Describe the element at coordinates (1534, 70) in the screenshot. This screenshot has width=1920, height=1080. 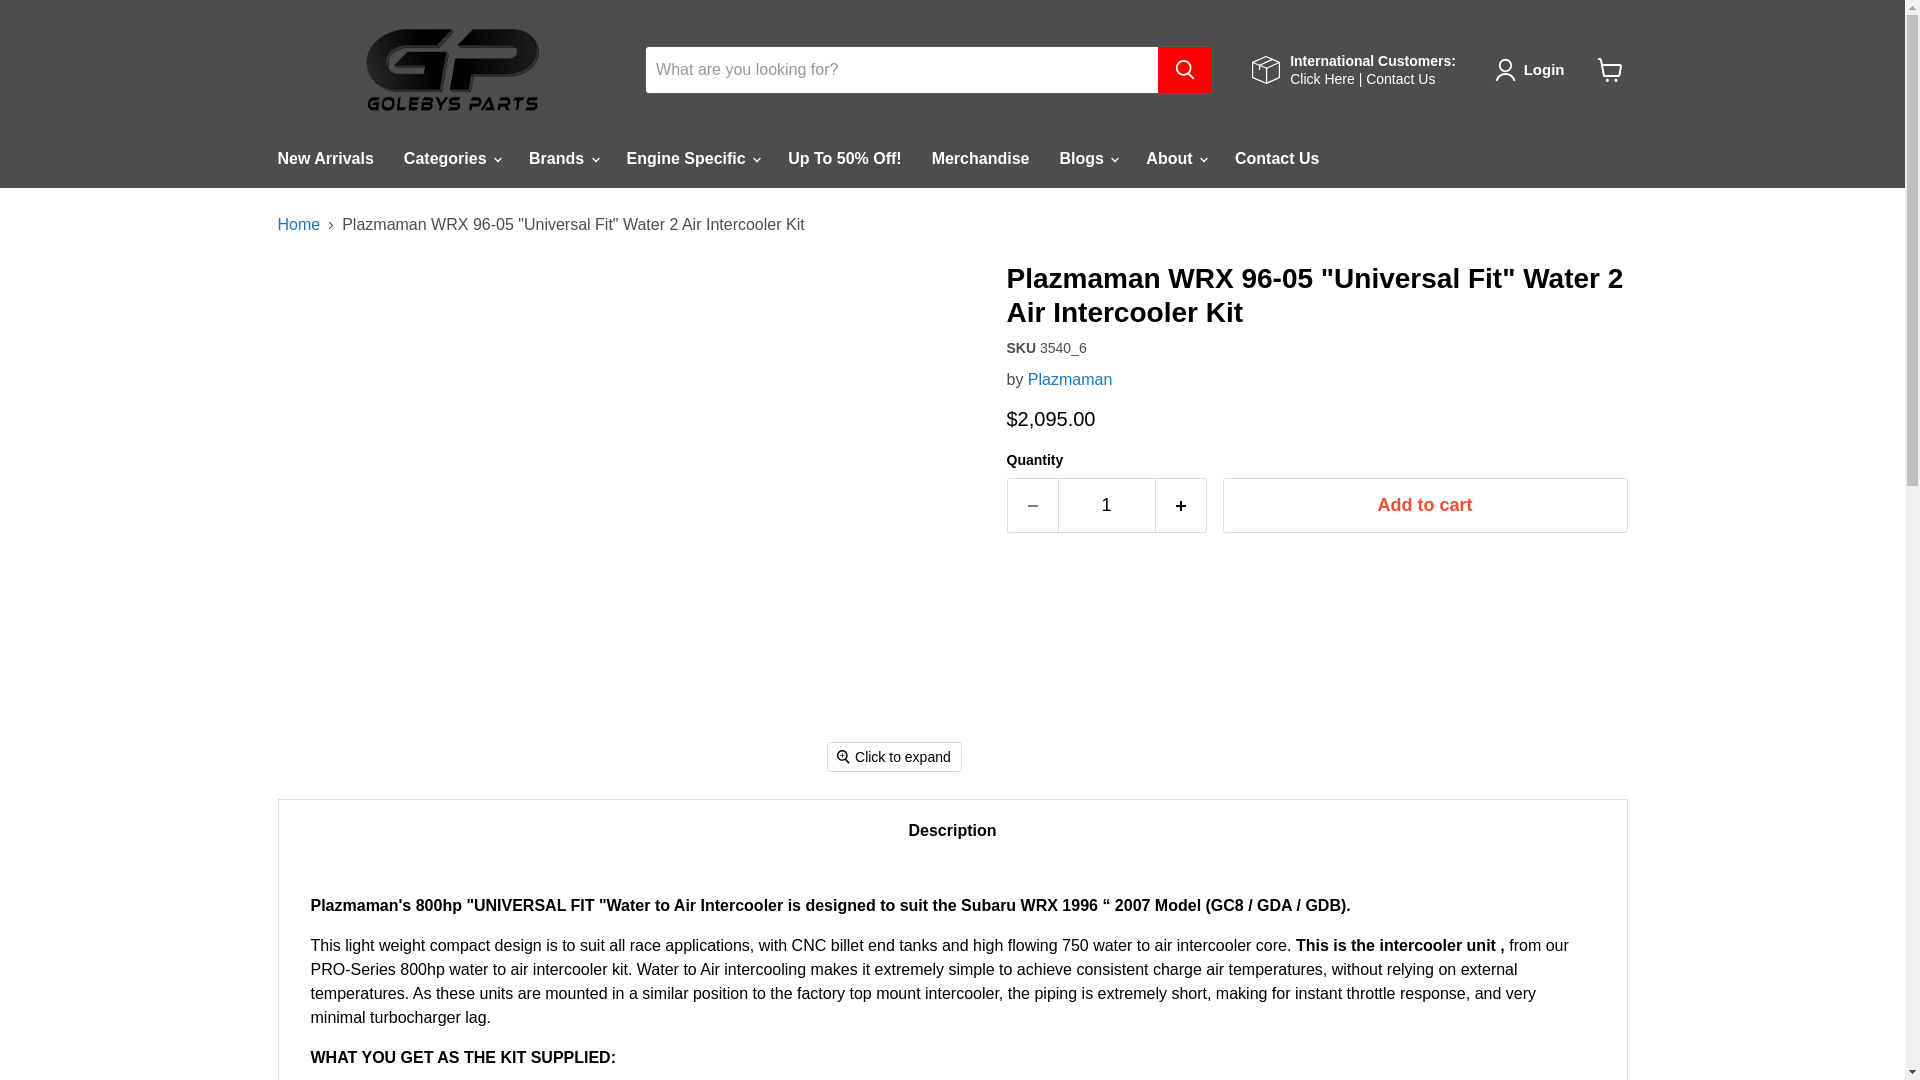
I see `Login` at that location.